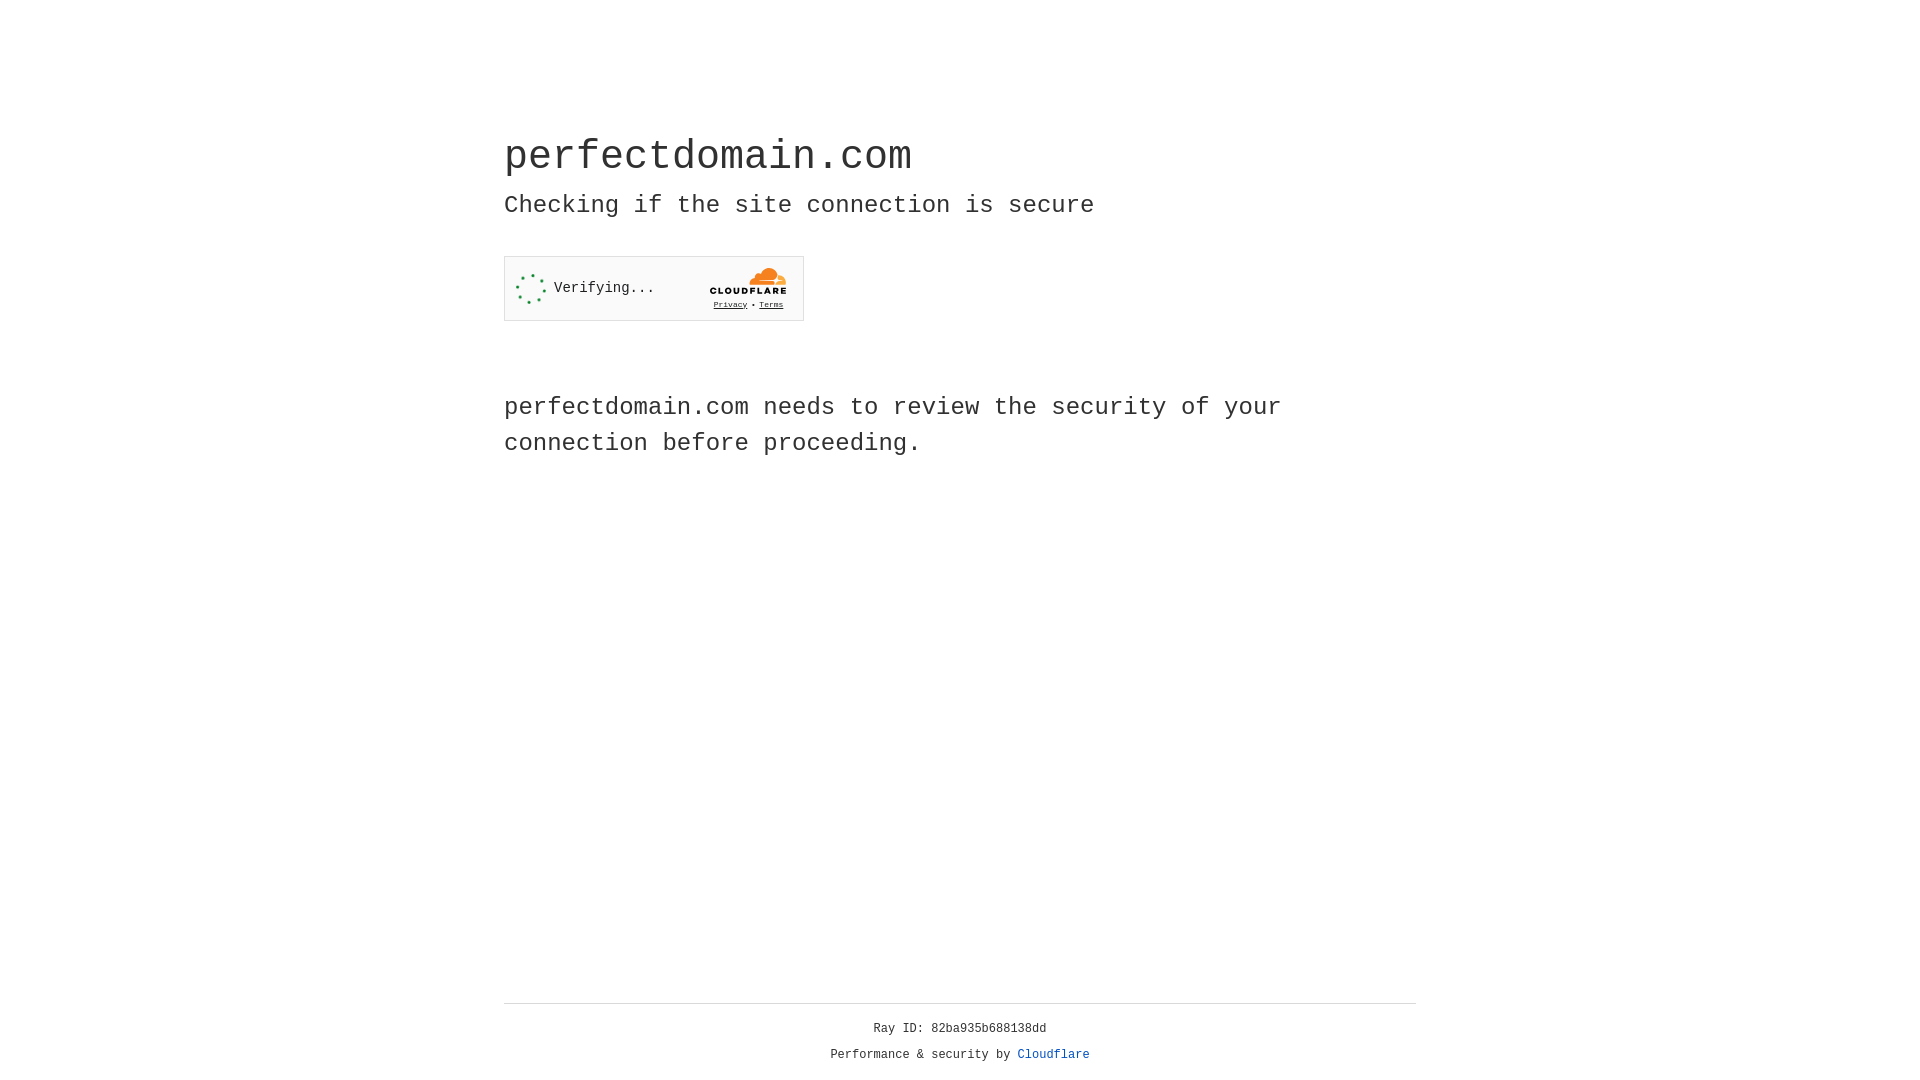  Describe the element at coordinates (654, 288) in the screenshot. I see `Widget containing a Cloudflare security challenge` at that location.